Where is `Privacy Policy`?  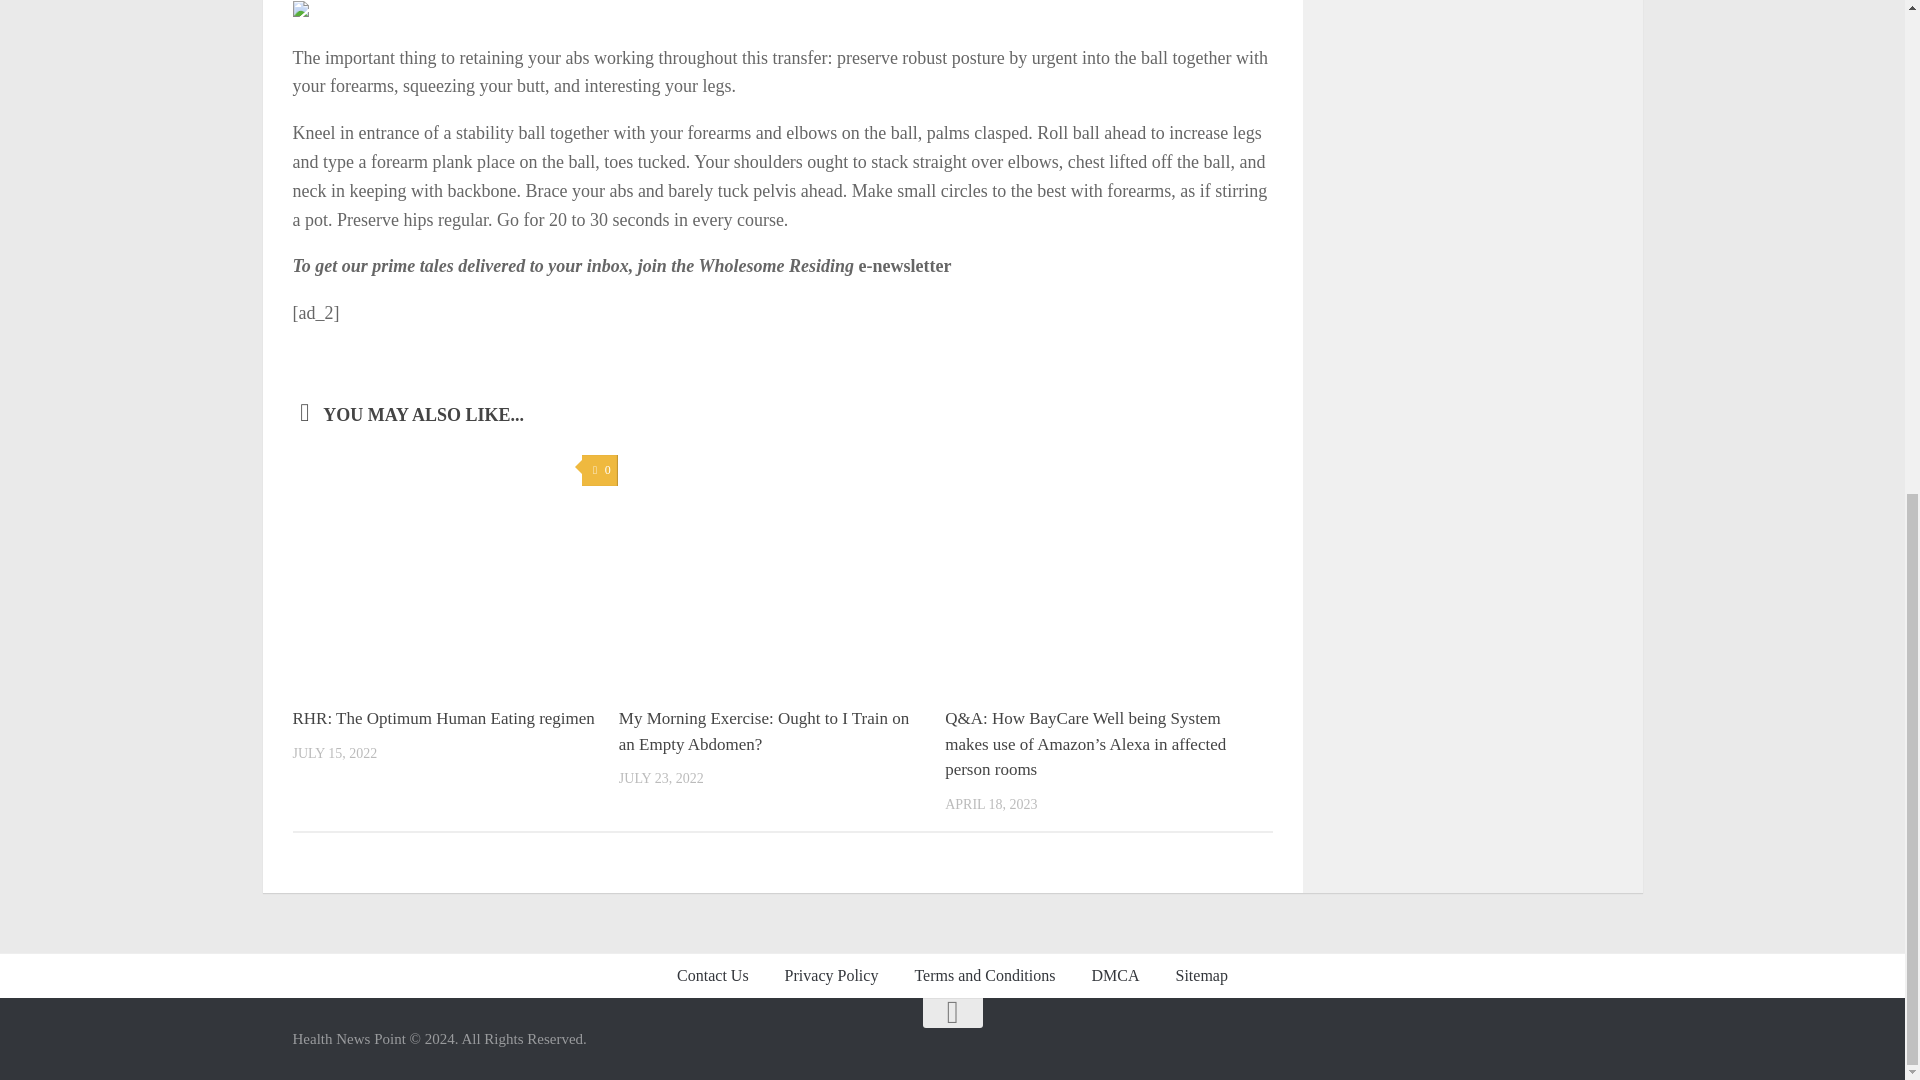 Privacy Policy is located at coordinates (831, 975).